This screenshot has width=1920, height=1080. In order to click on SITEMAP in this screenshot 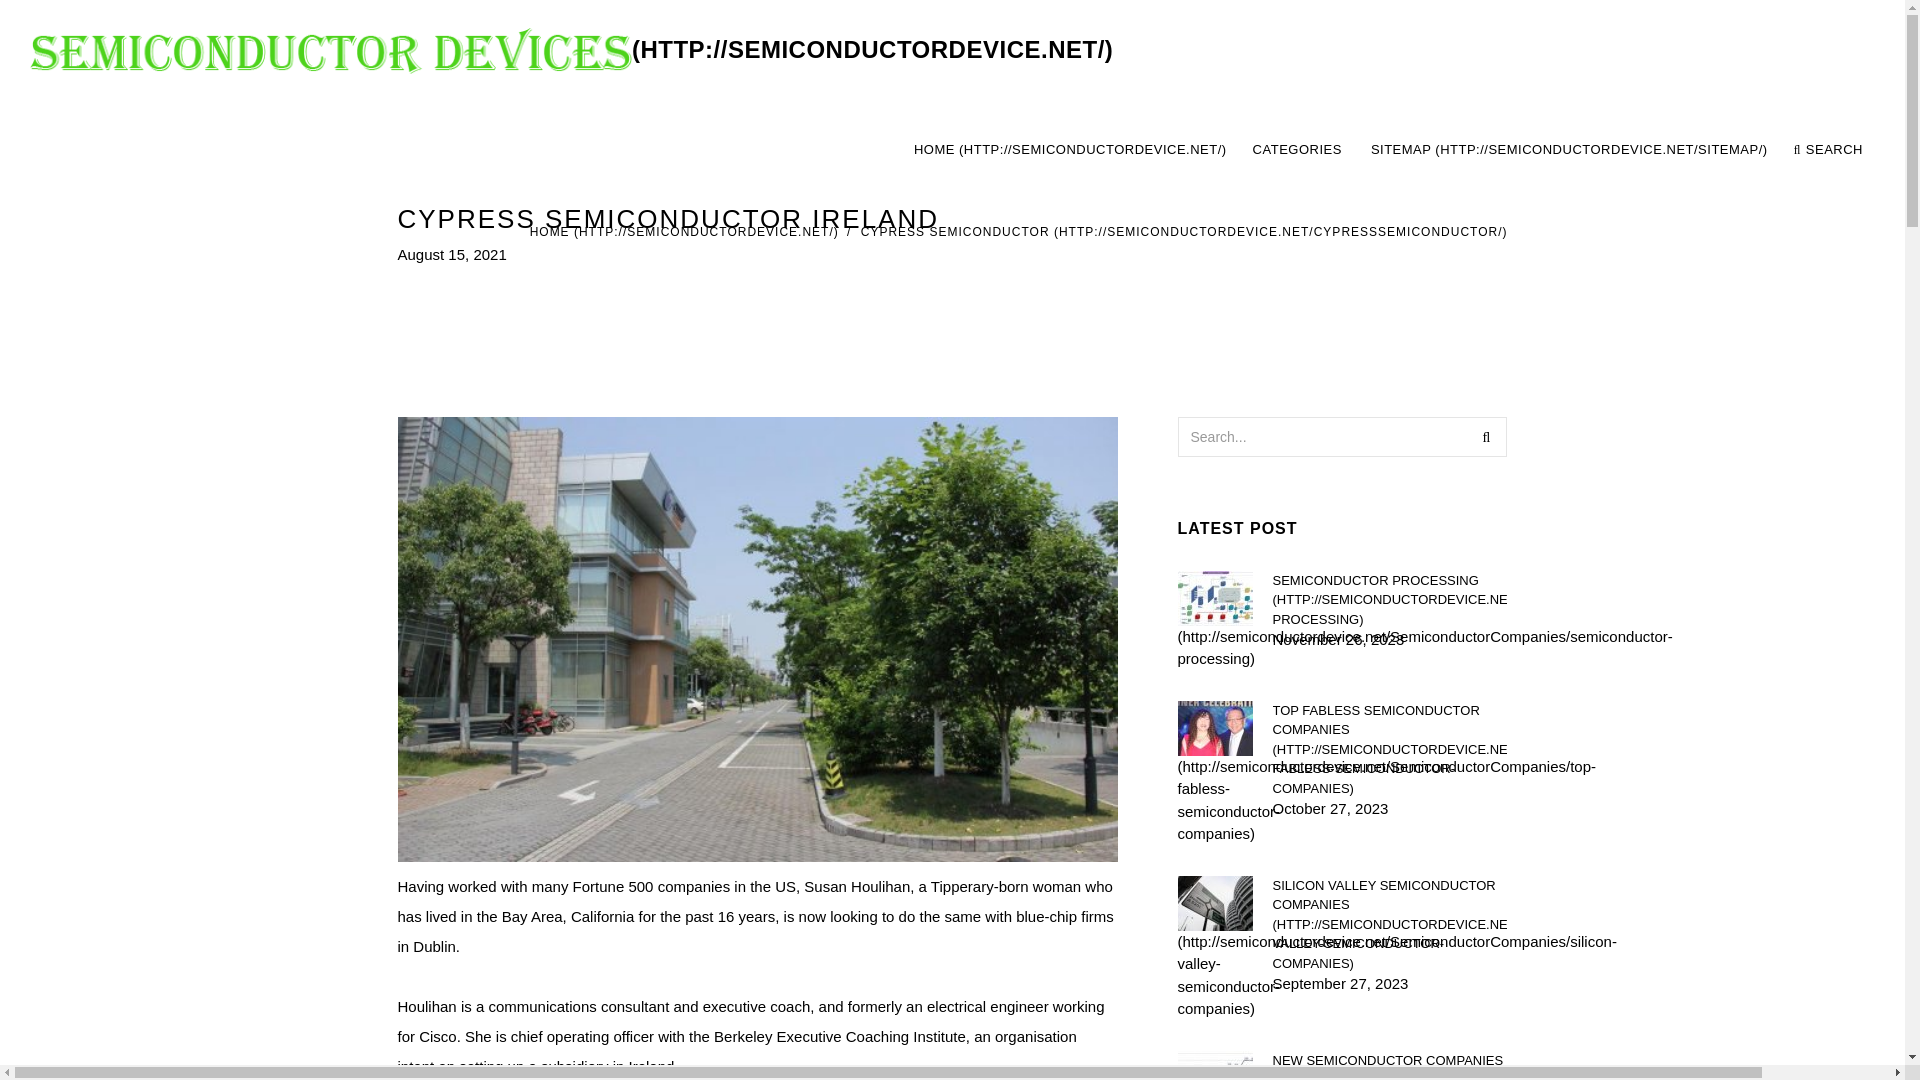, I will do `click(1569, 150)`.